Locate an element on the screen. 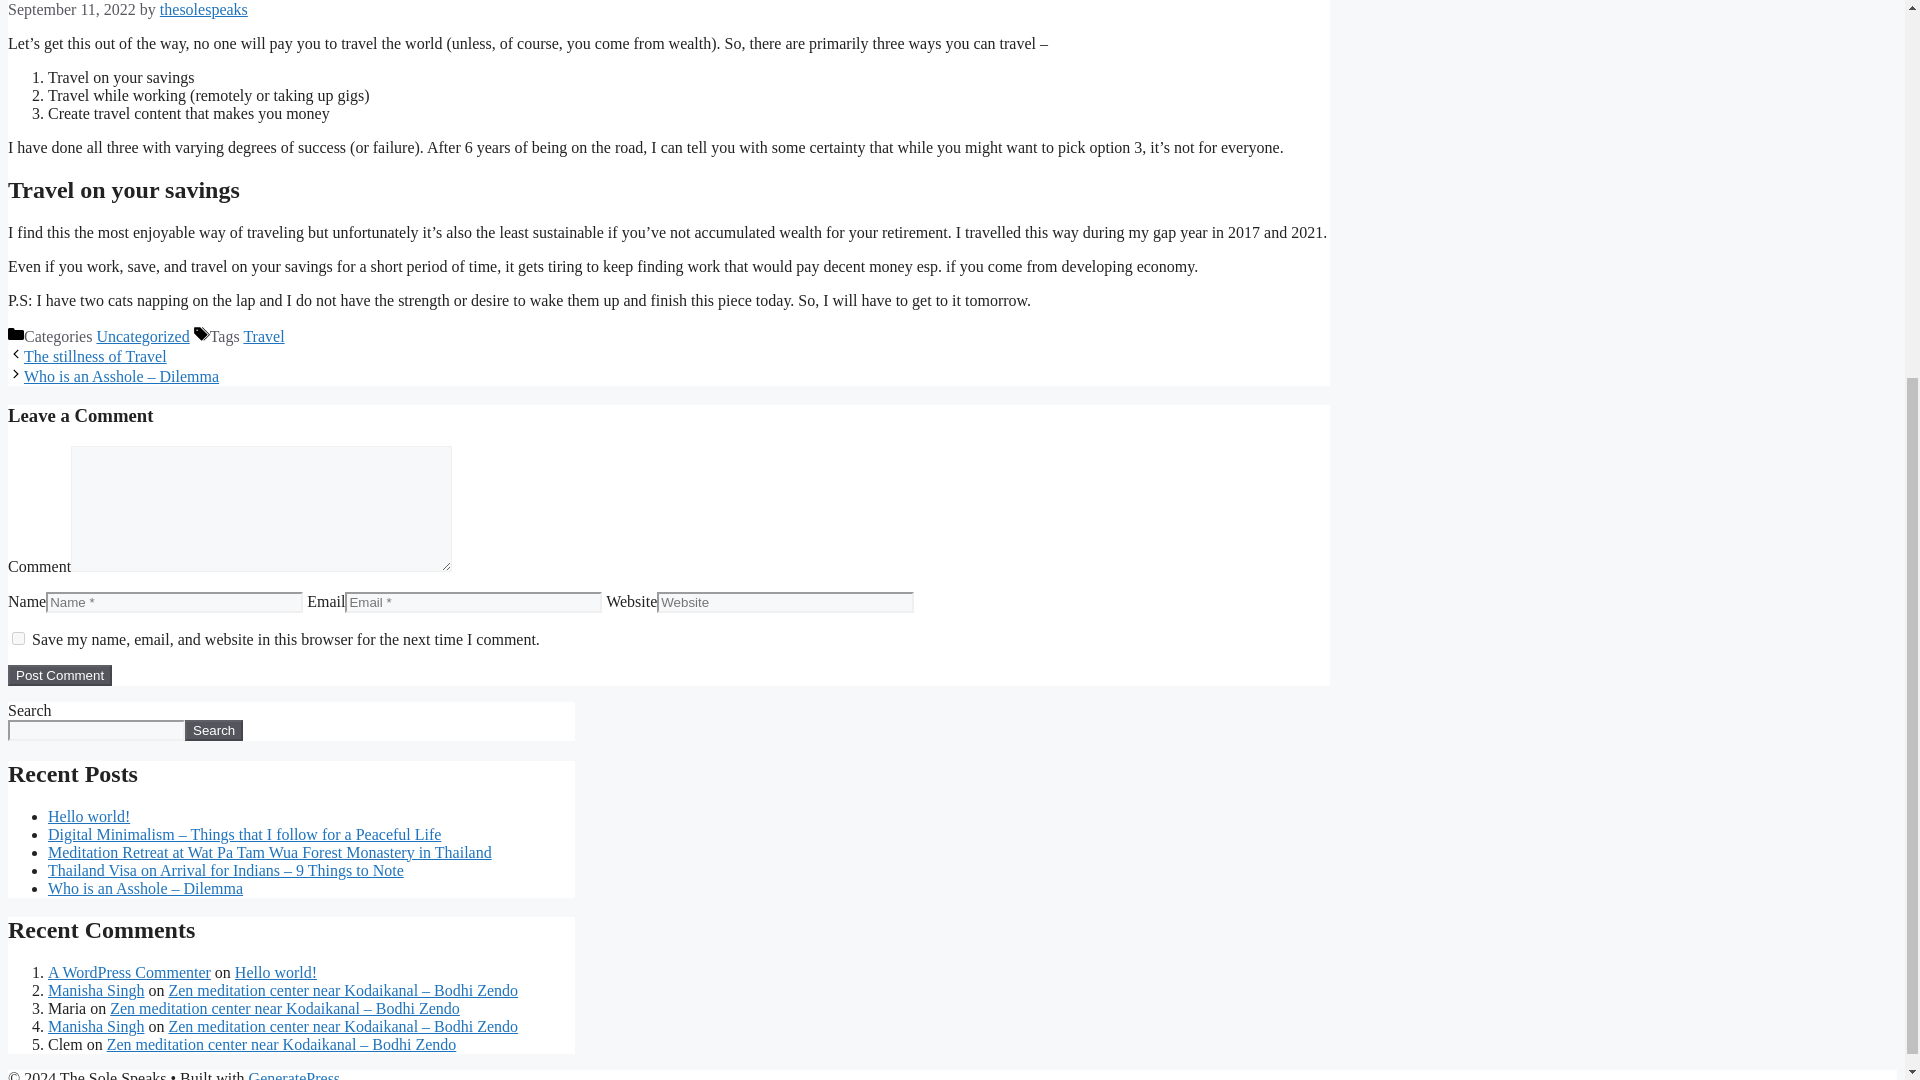 This screenshot has width=1920, height=1080. A WordPress Commenter is located at coordinates (130, 972).